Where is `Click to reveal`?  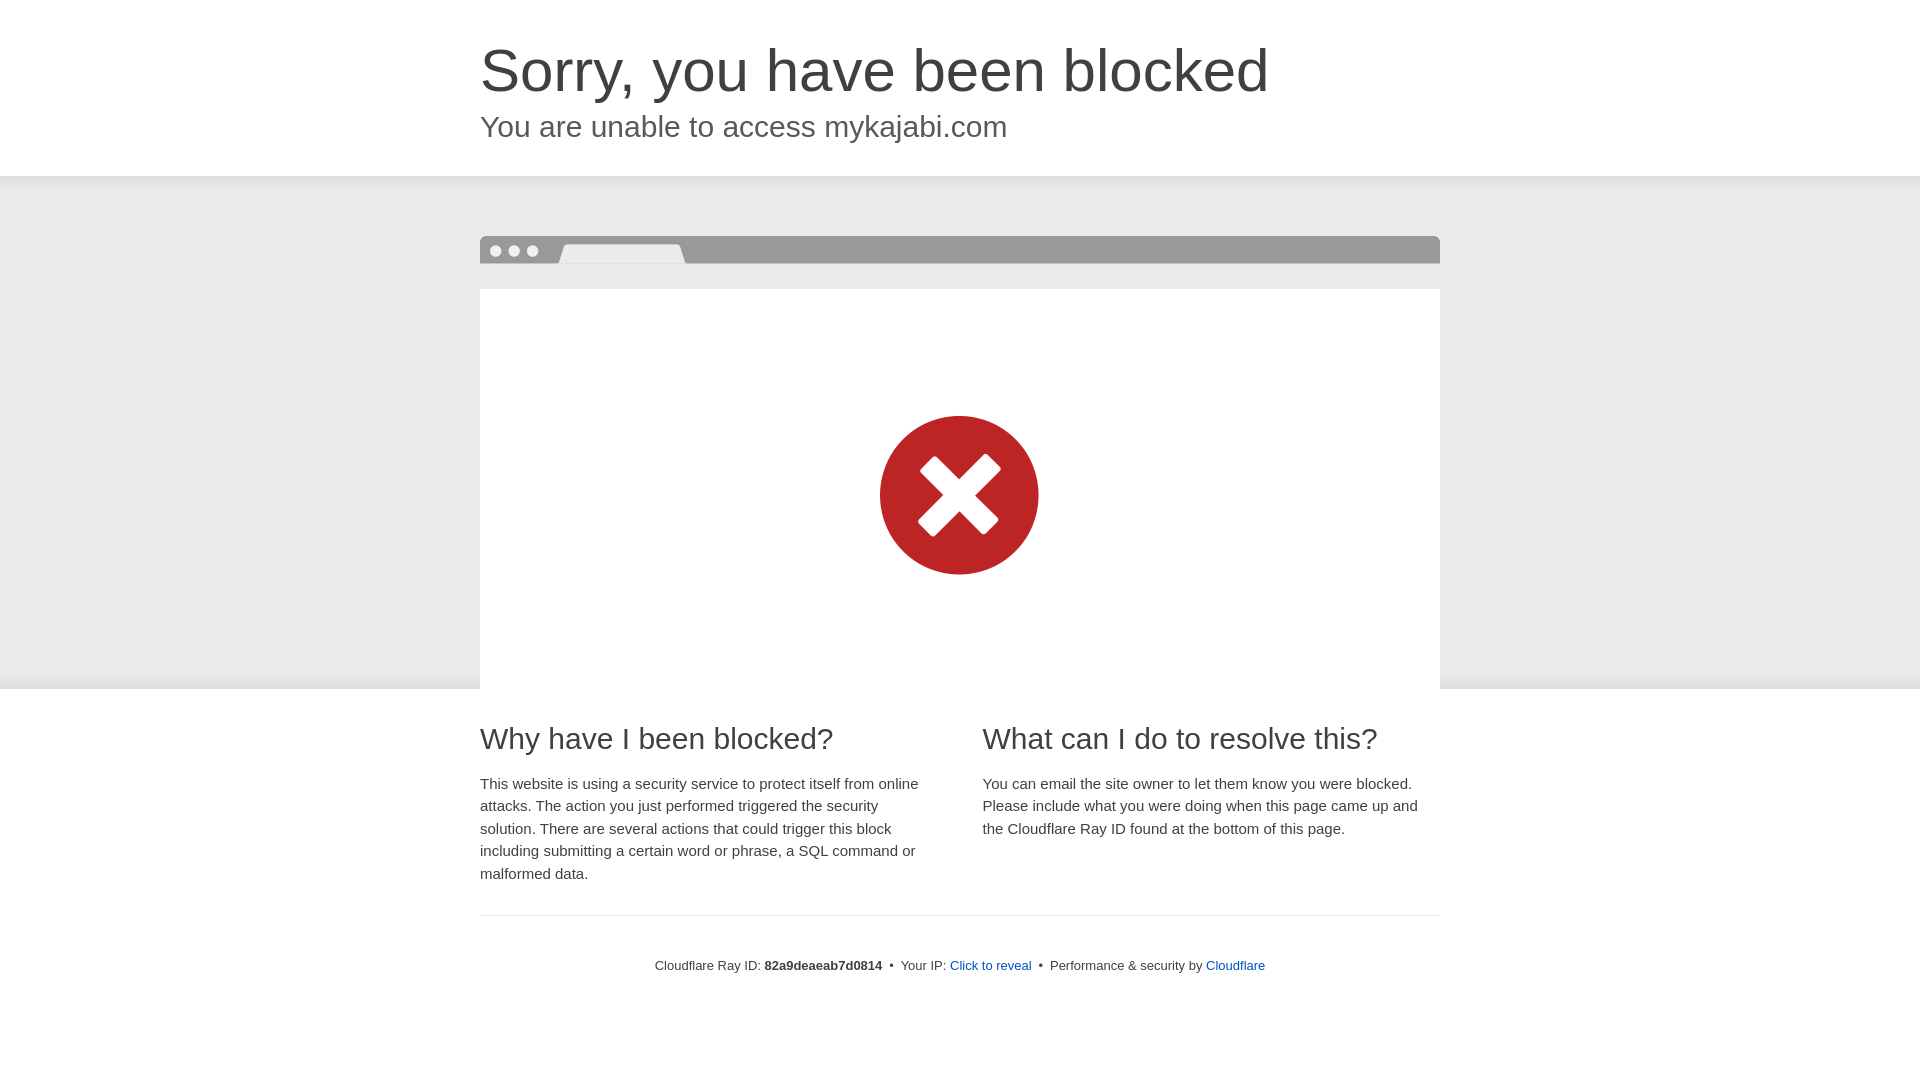
Click to reveal is located at coordinates (991, 966).